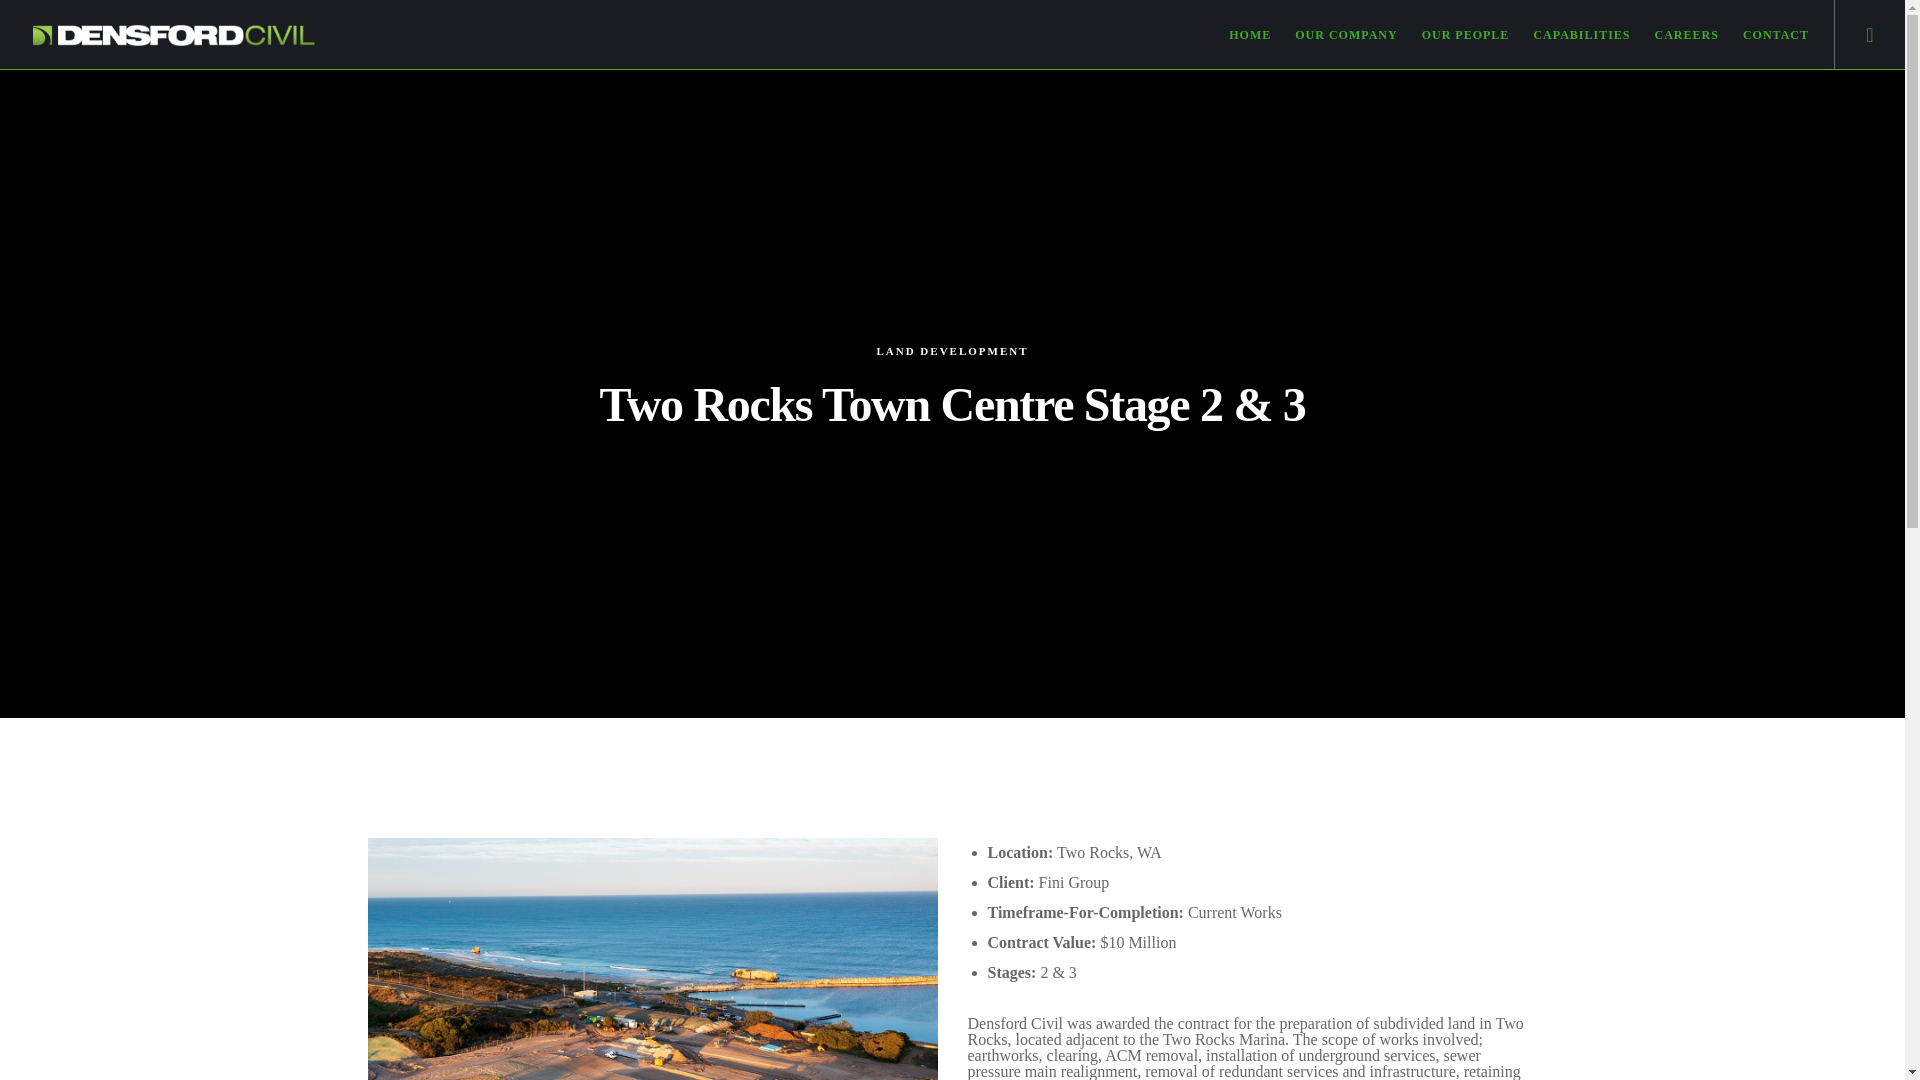 This screenshot has height=1080, width=1920. What do you see at coordinates (1334, 35) in the screenshot?
I see `OUR COMPANY` at bounding box center [1334, 35].